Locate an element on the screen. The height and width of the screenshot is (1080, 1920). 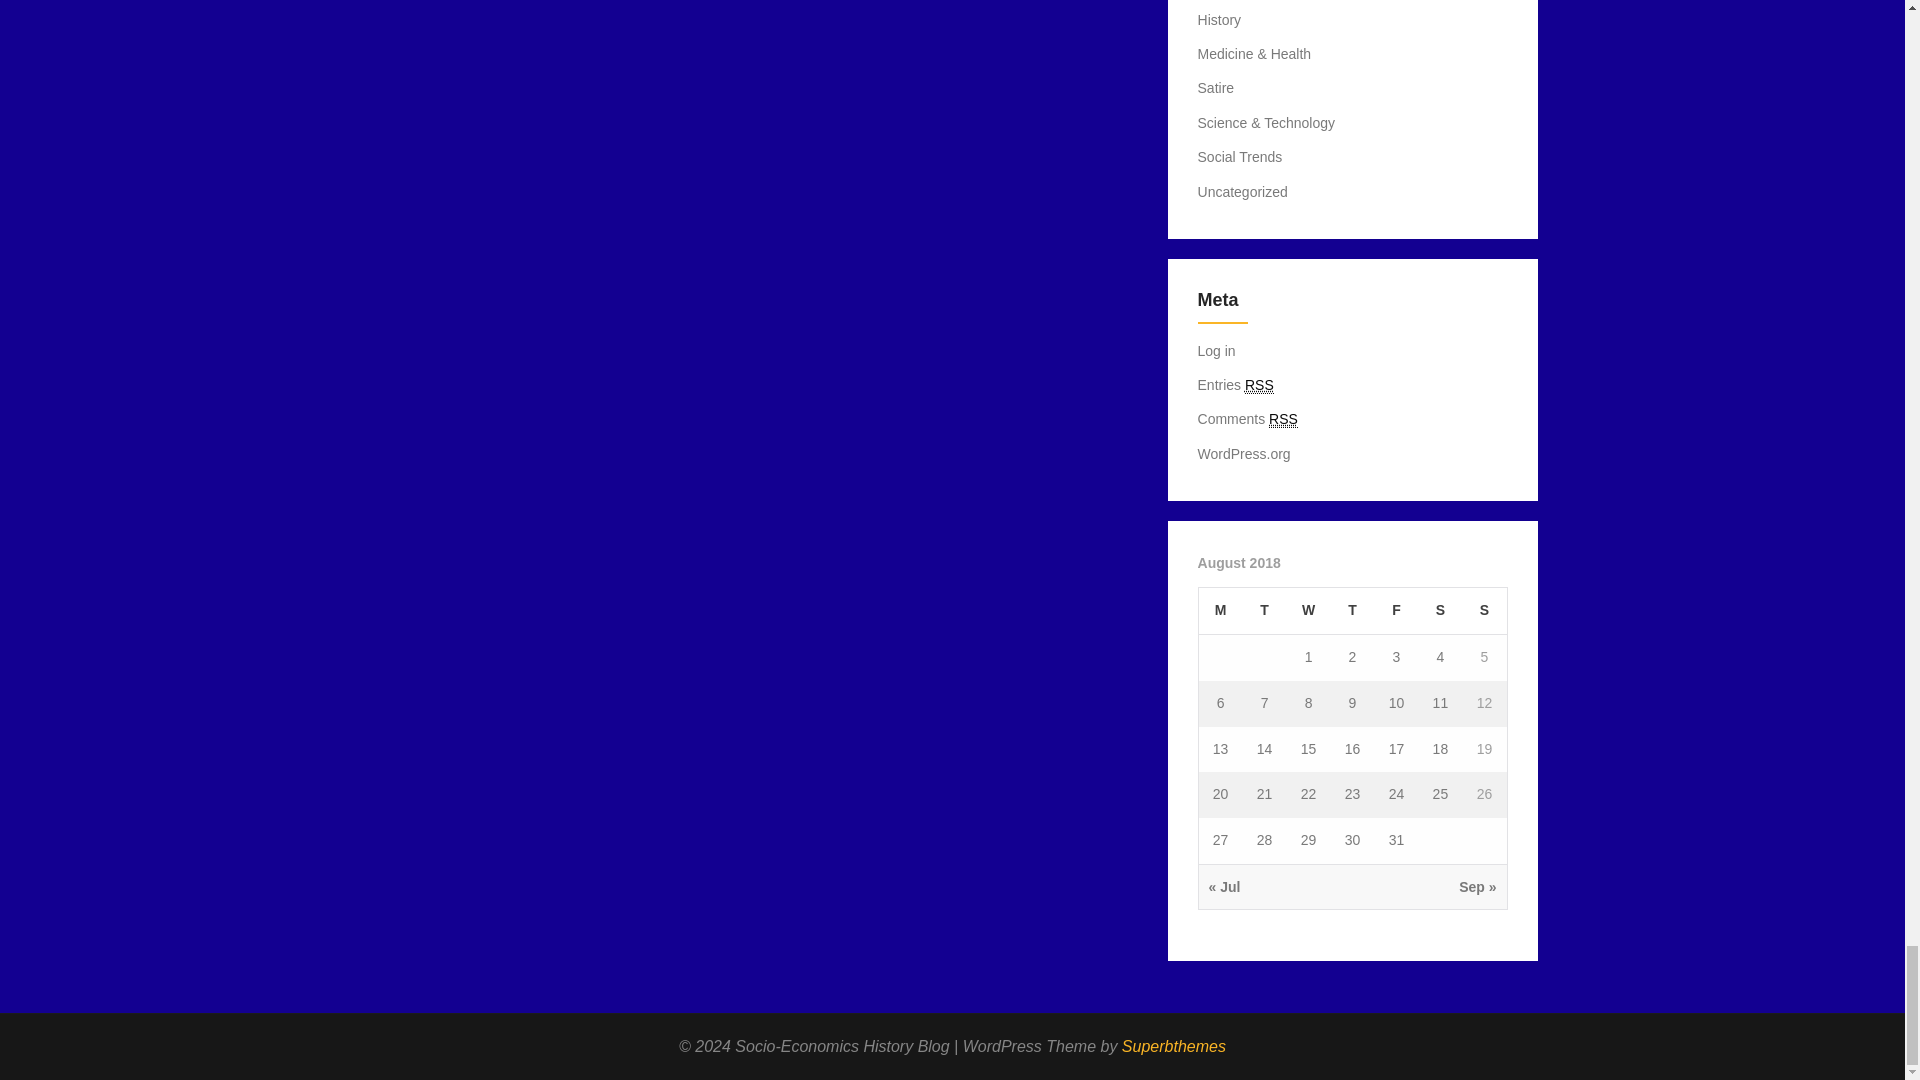
Friday is located at coordinates (1396, 610).